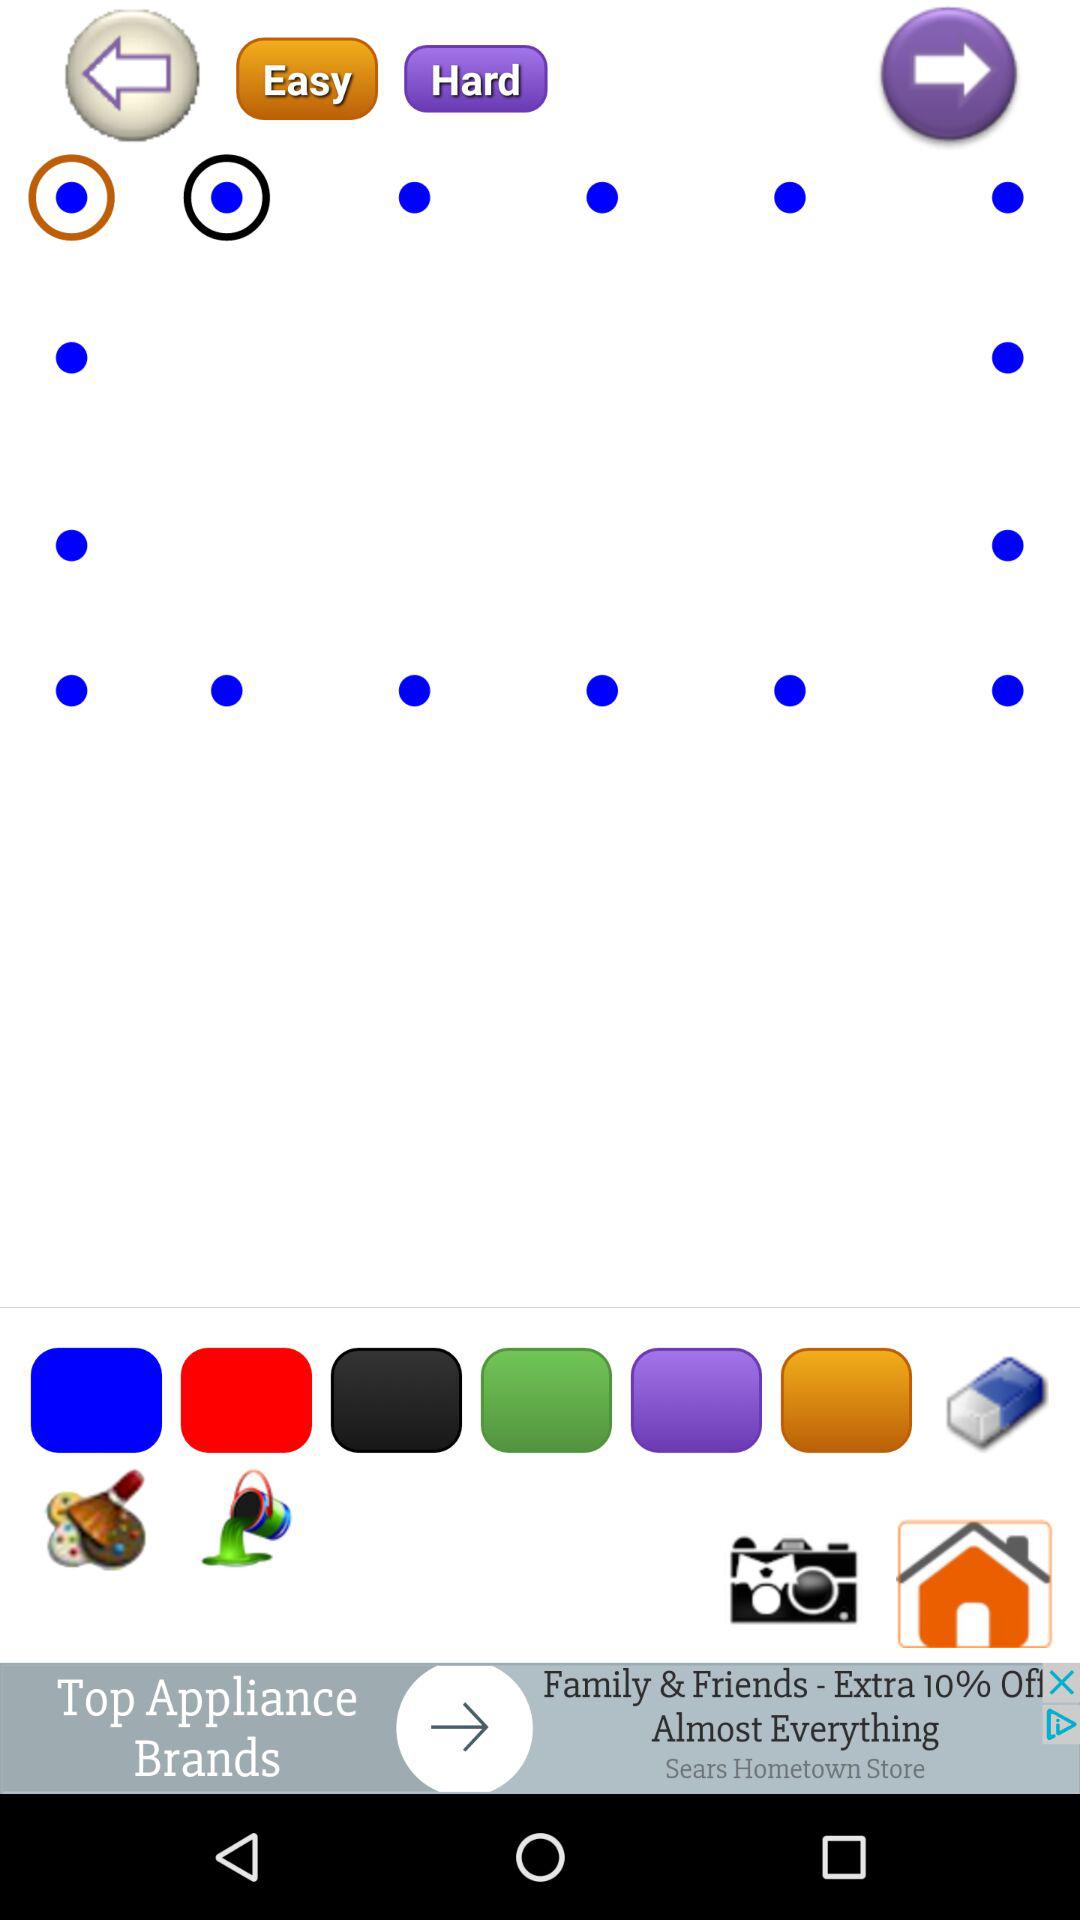 This screenshot has width=1080, height=1920. What do you see at coordinates (131, 78) in the screenshot?
I see `go back` at bounding box center [131, 78].